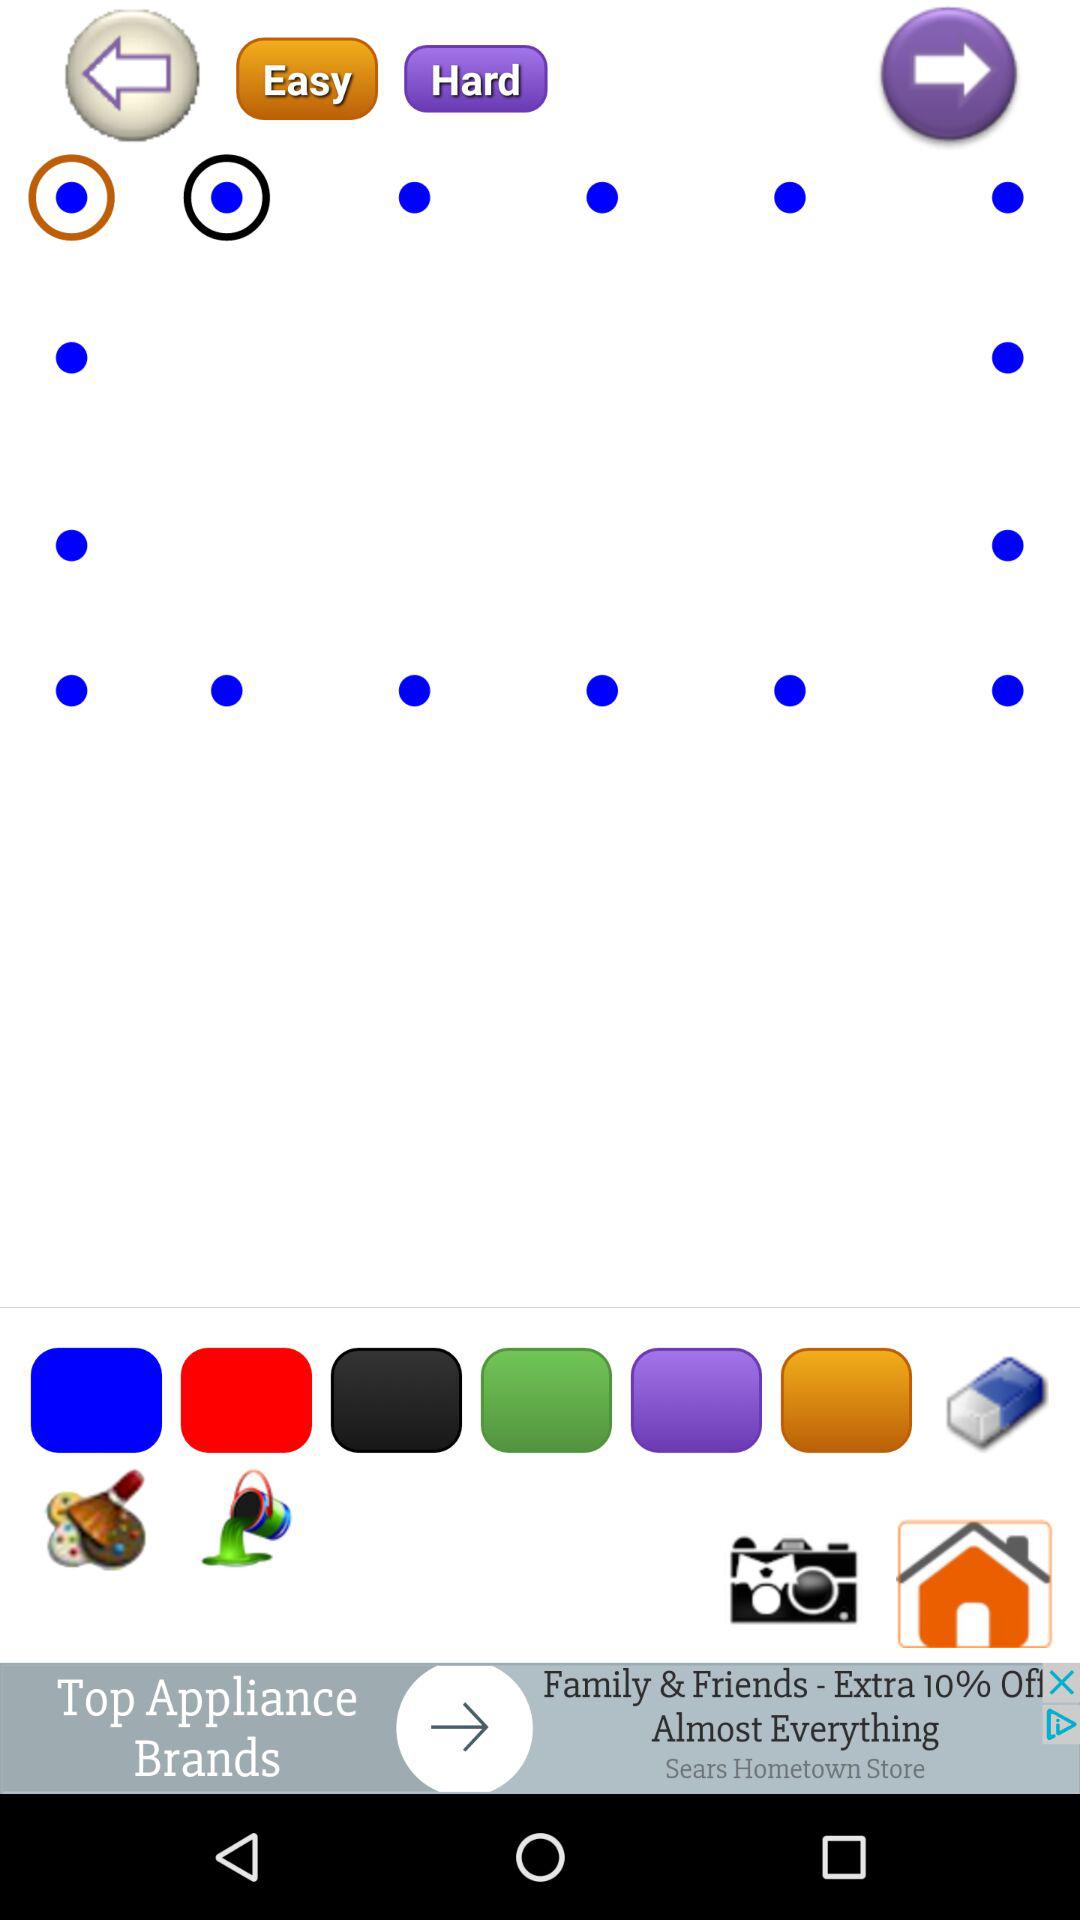 This screenshot has width=1080, height=1920. What do you see at coordinates (131, 78) in the screenshot?
I see `go back` at bounding box center [131, 78].